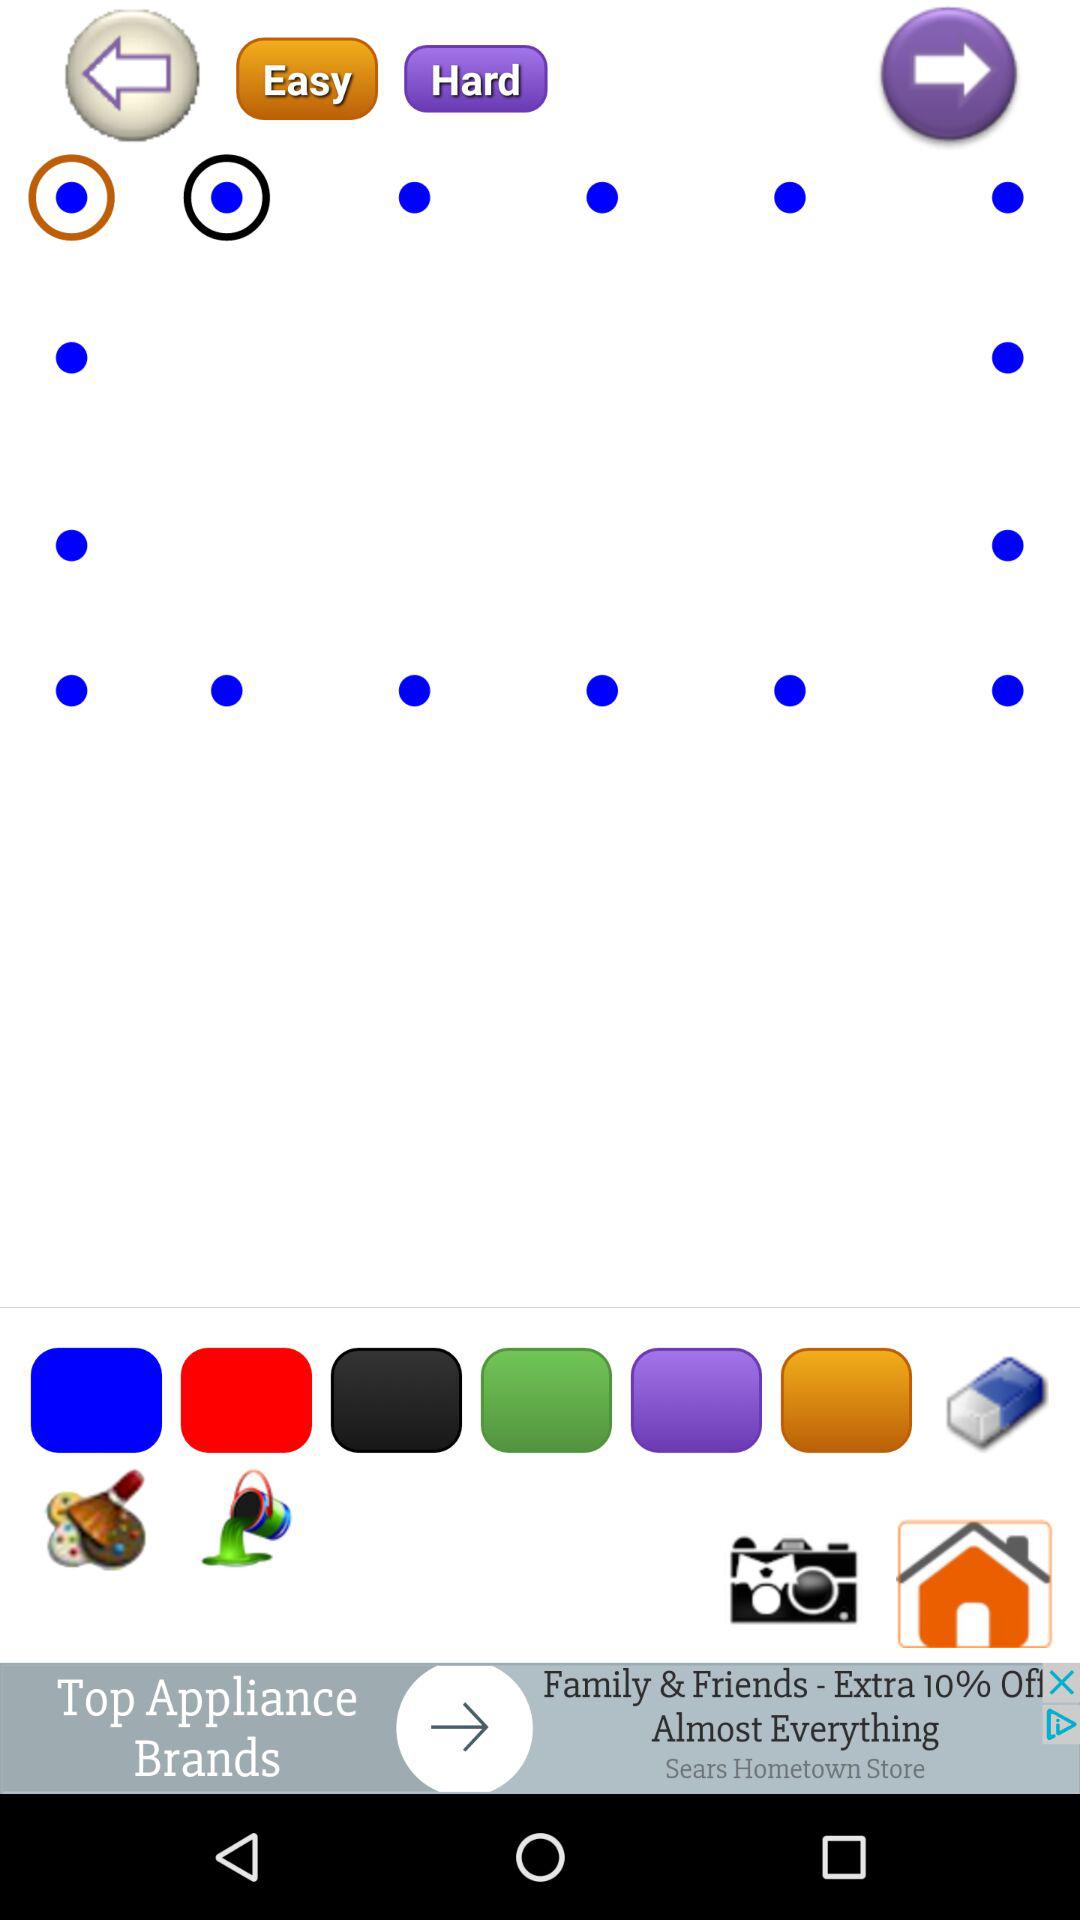 This screenshot has width=1080, height=1920. What do you see at coordinates (131, 78) in the screenshot?
I see `go back` at bounding box center [131, 78].